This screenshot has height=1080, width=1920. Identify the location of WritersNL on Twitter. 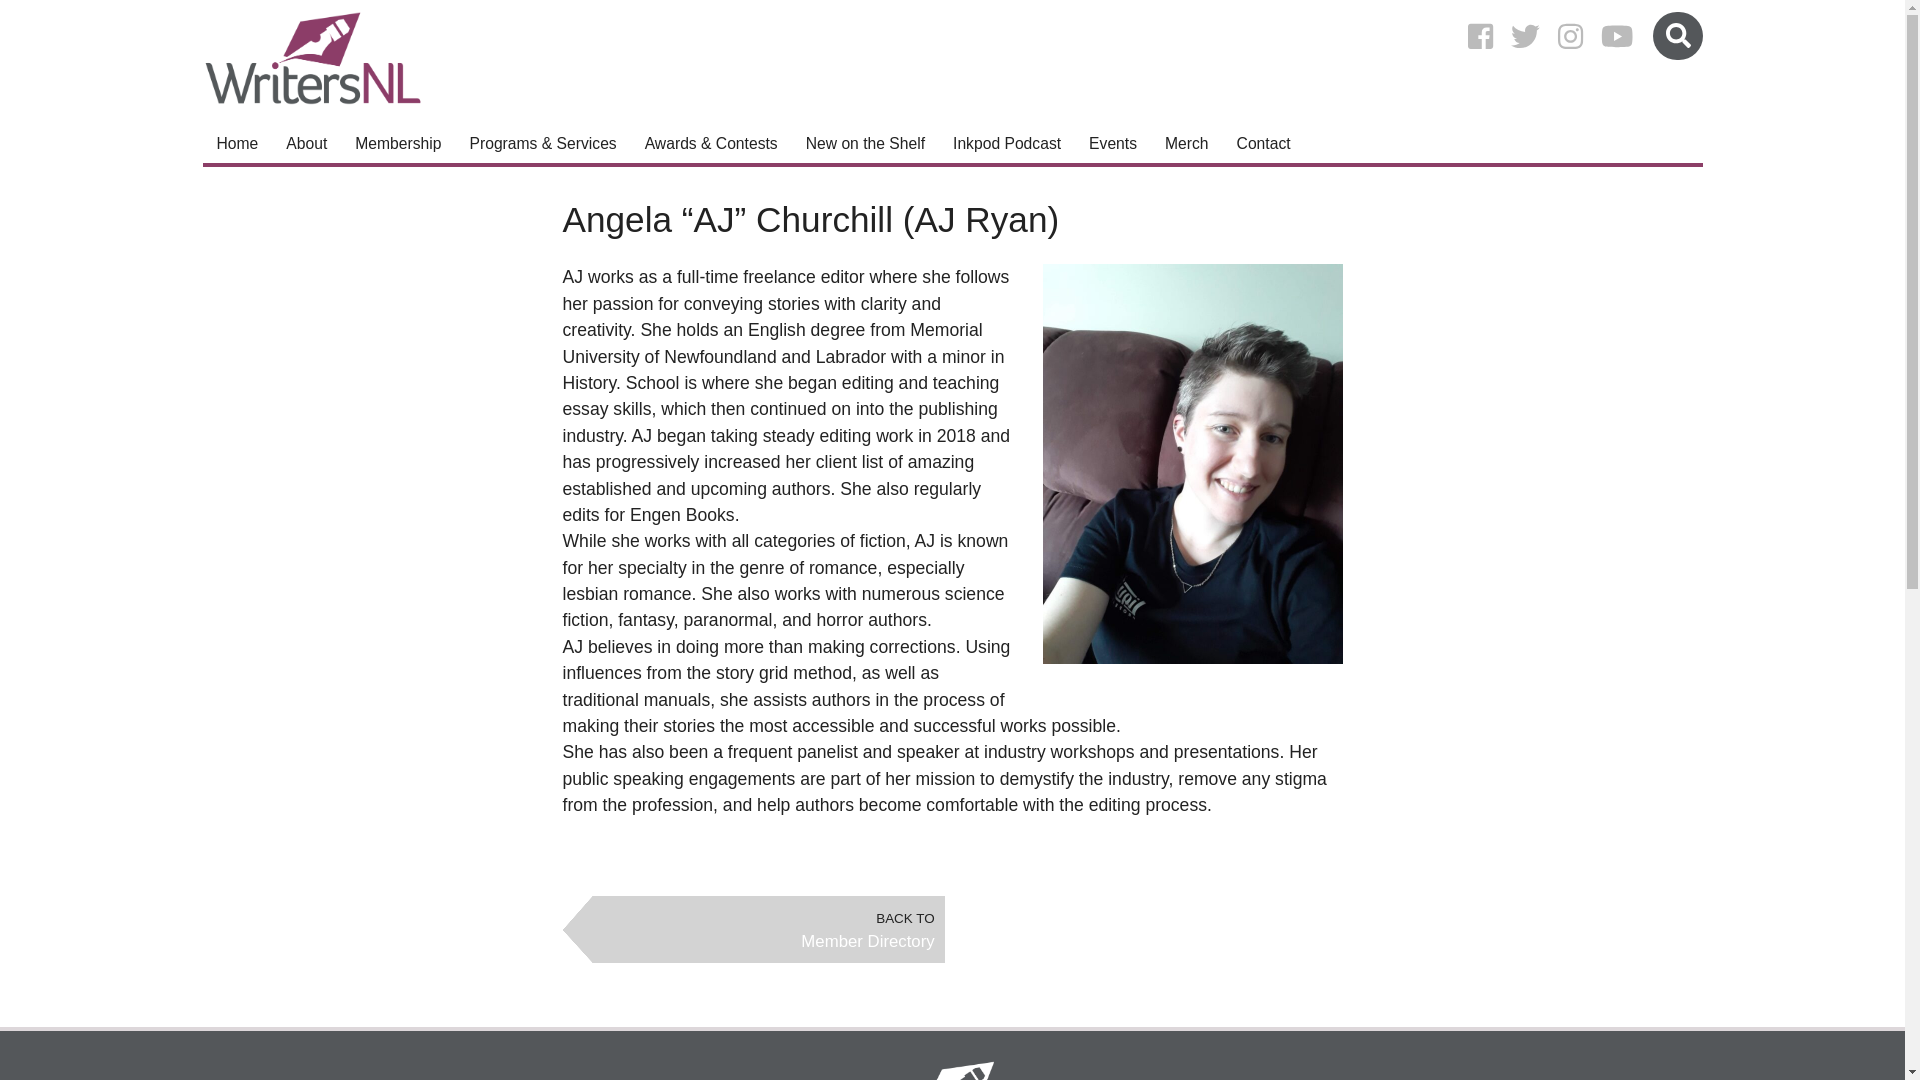
(1525, 36).